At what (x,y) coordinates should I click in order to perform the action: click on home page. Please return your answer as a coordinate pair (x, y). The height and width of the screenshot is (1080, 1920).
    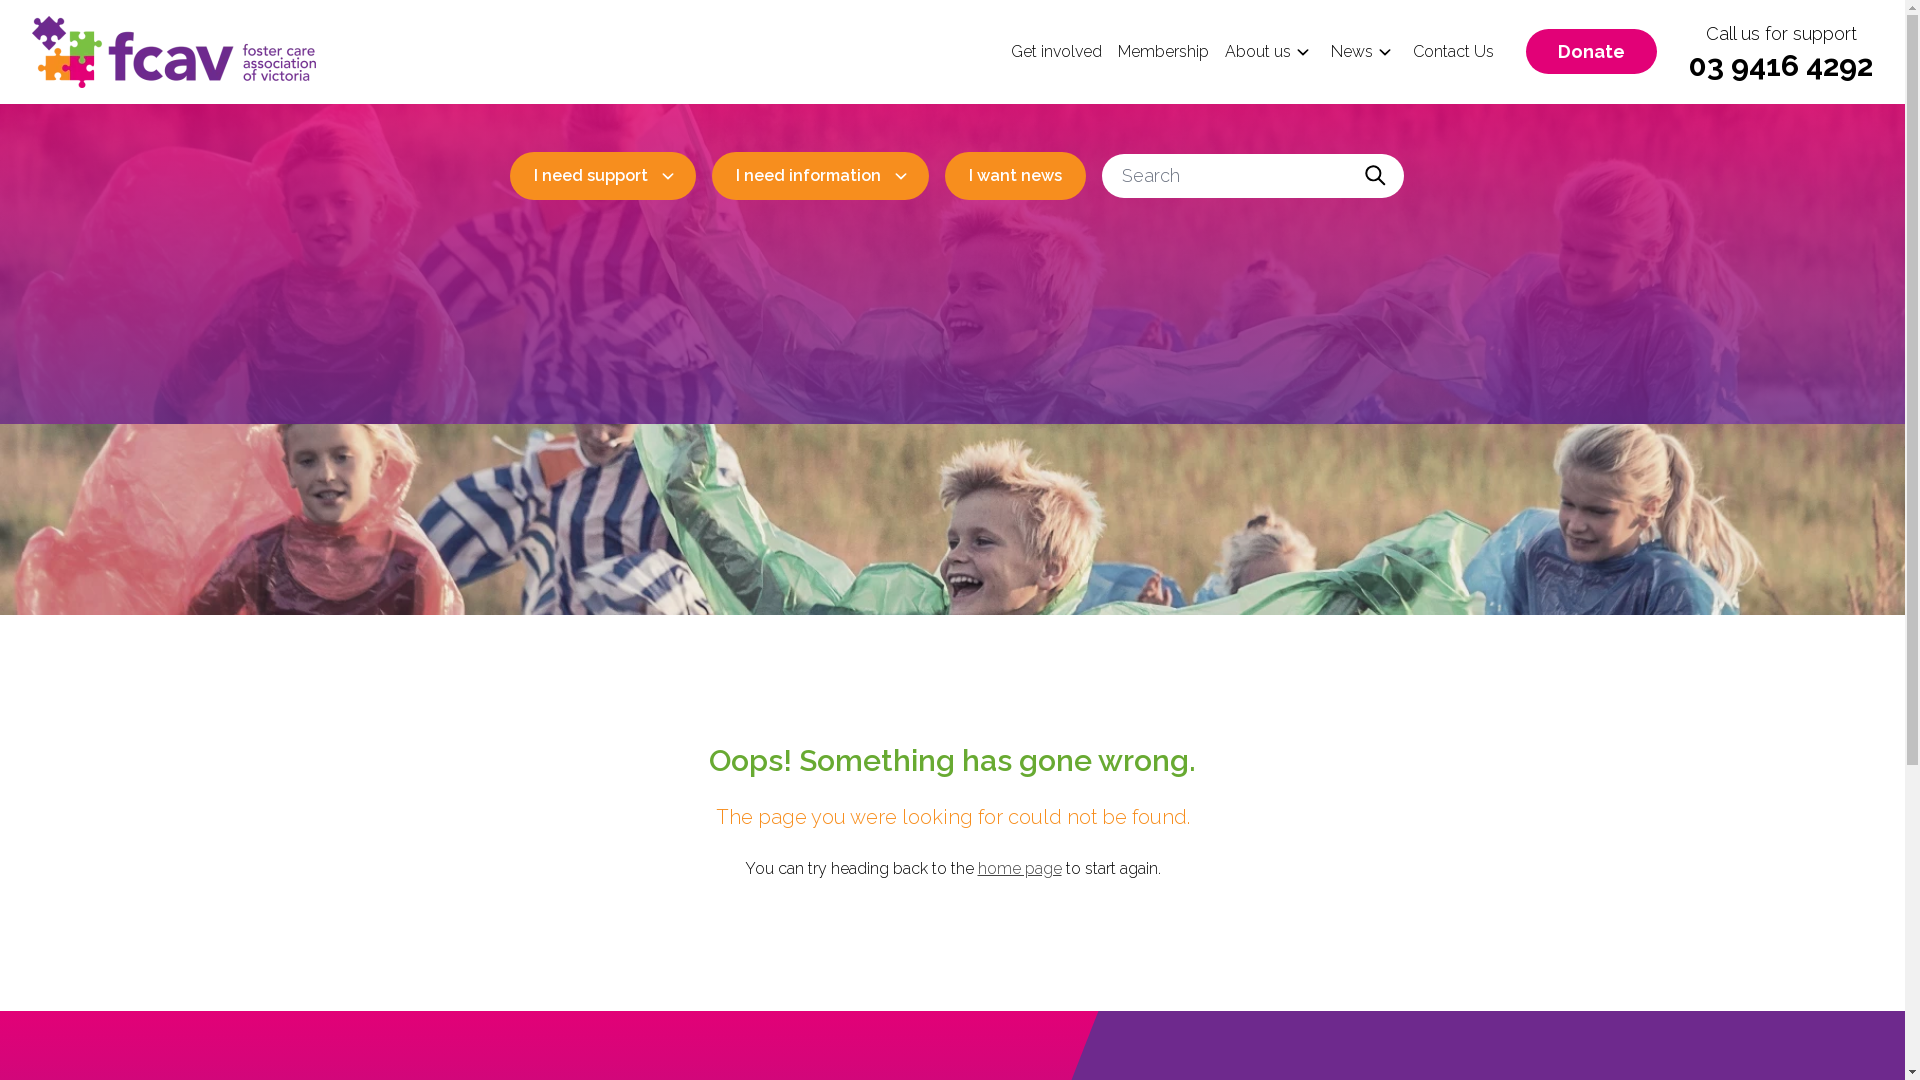
    Looking at the image, I should click on (1020, 868).